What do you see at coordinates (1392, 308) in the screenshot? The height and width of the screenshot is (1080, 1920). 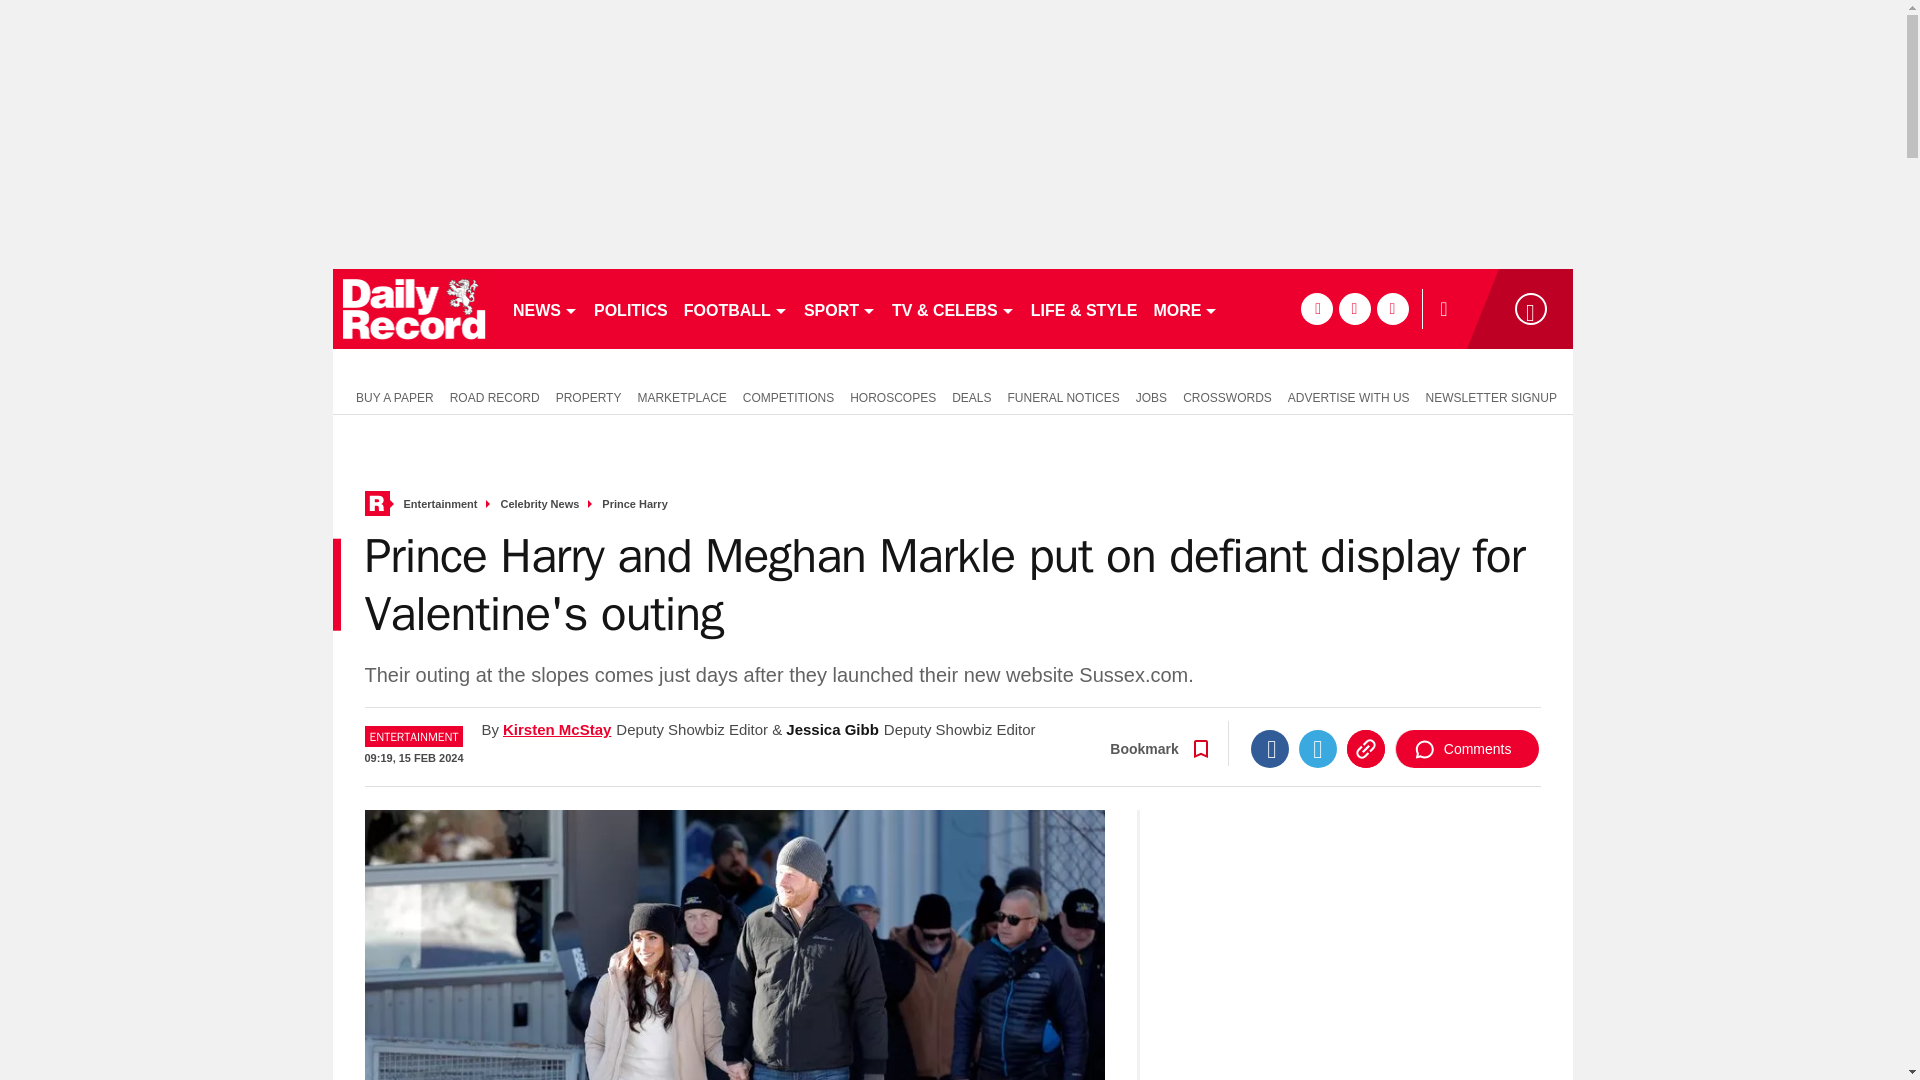 I see `instagram` at bounding box center [1392, 308].